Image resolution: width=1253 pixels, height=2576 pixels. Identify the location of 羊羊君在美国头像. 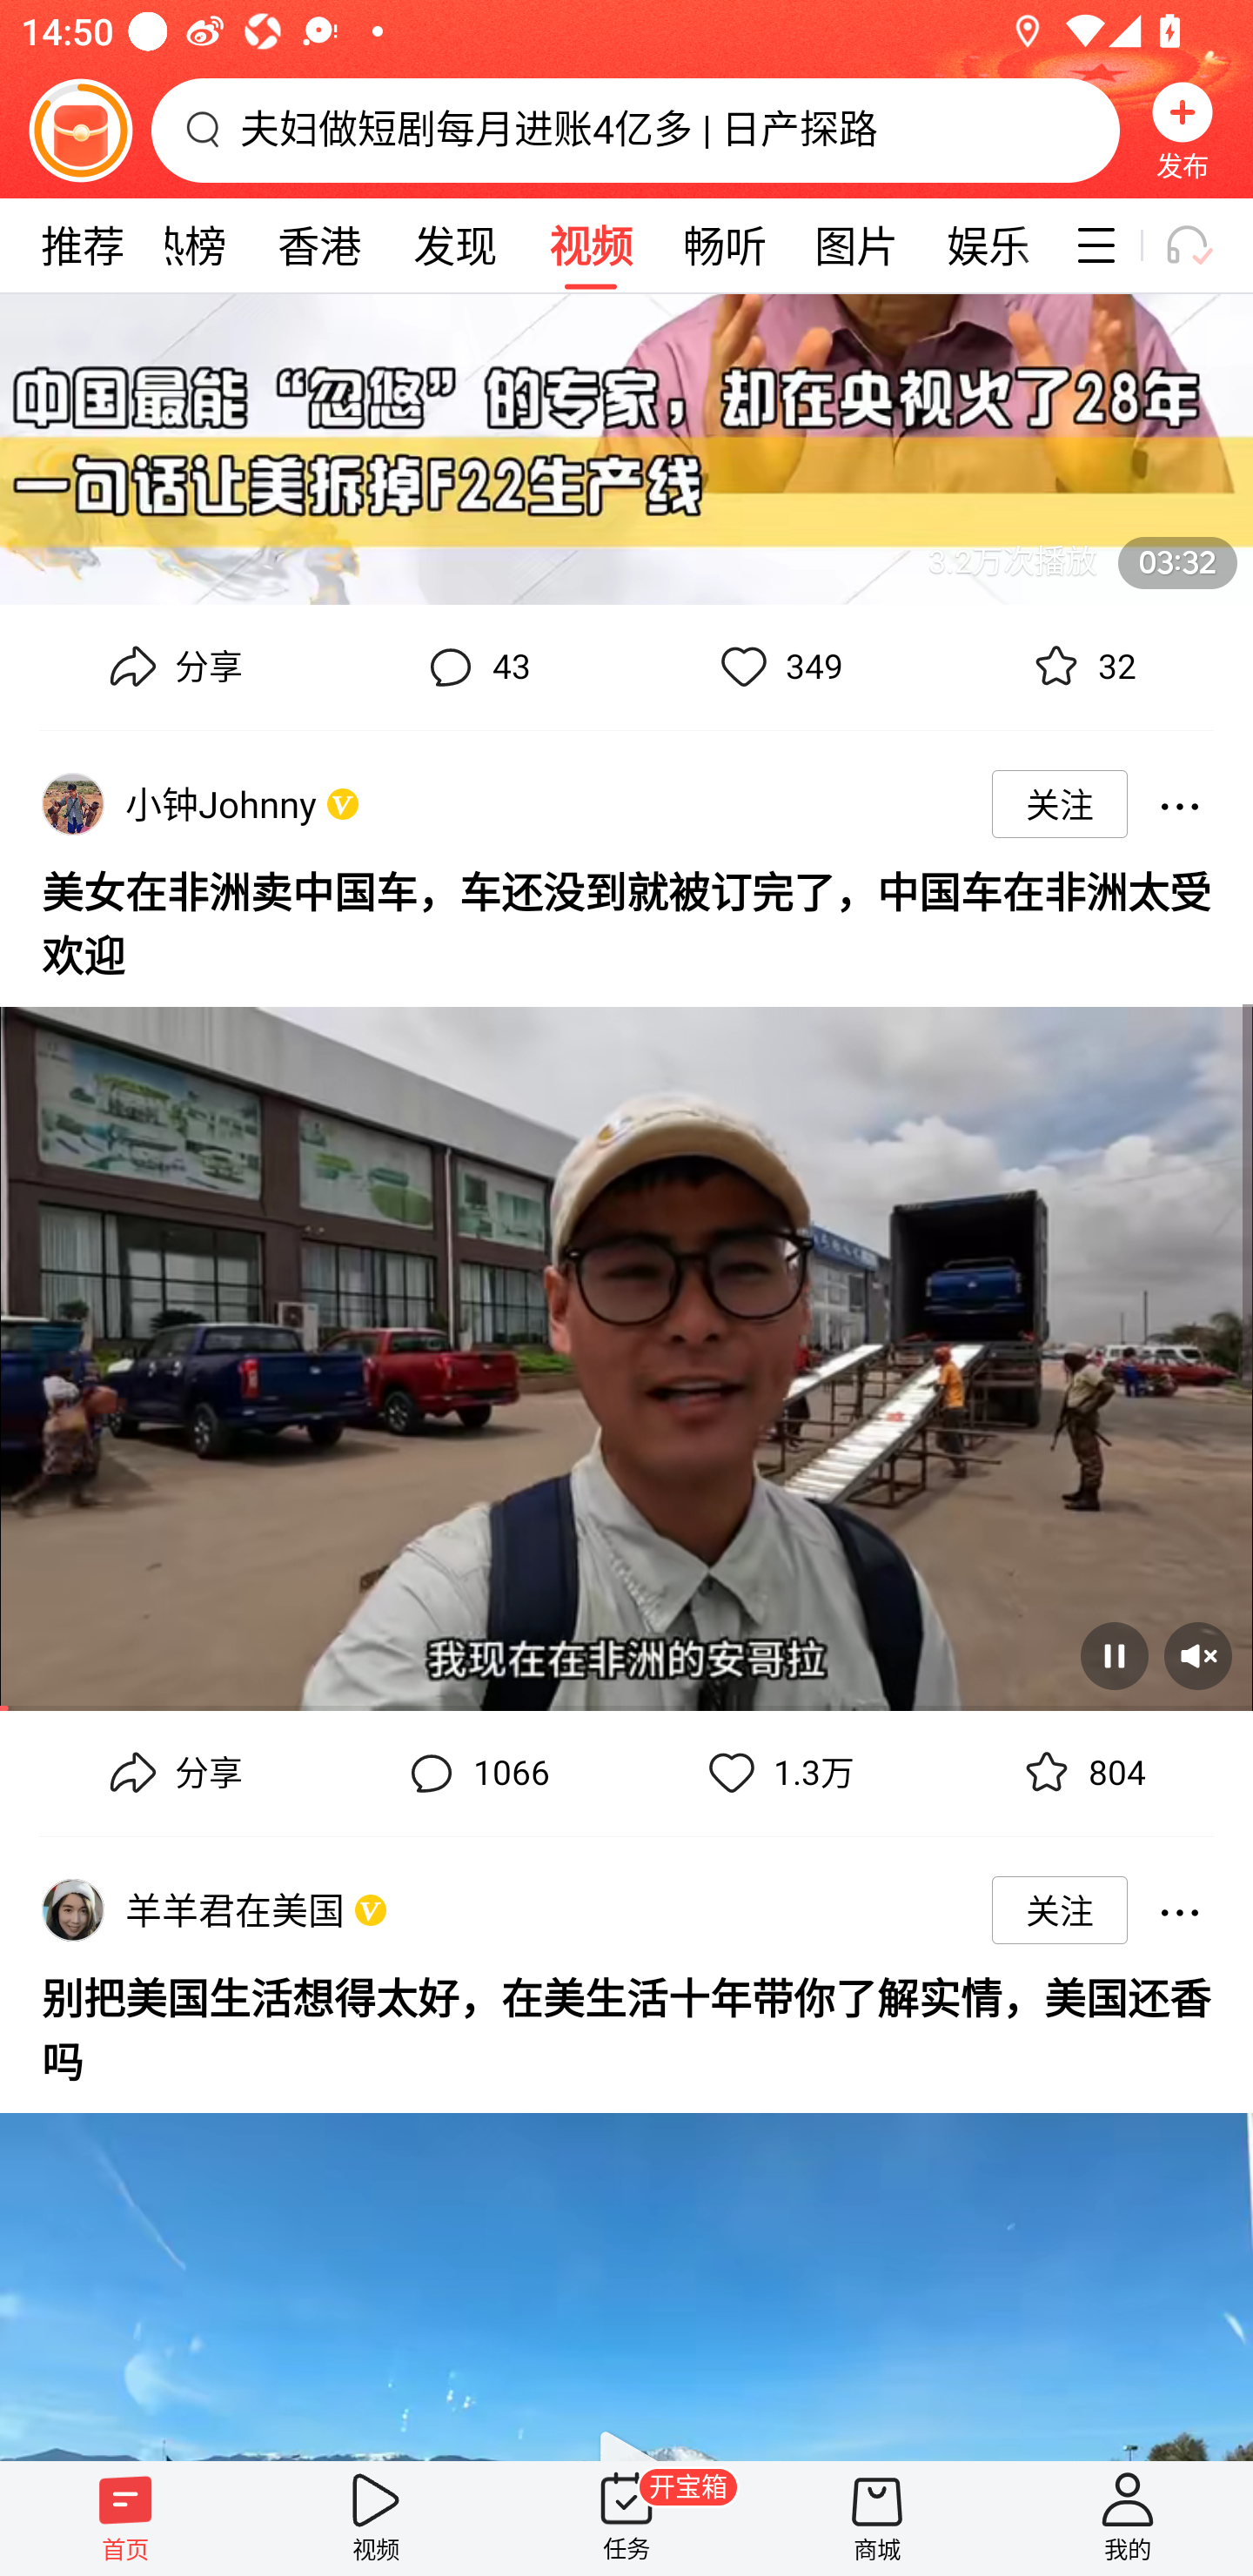
(72, 1909).